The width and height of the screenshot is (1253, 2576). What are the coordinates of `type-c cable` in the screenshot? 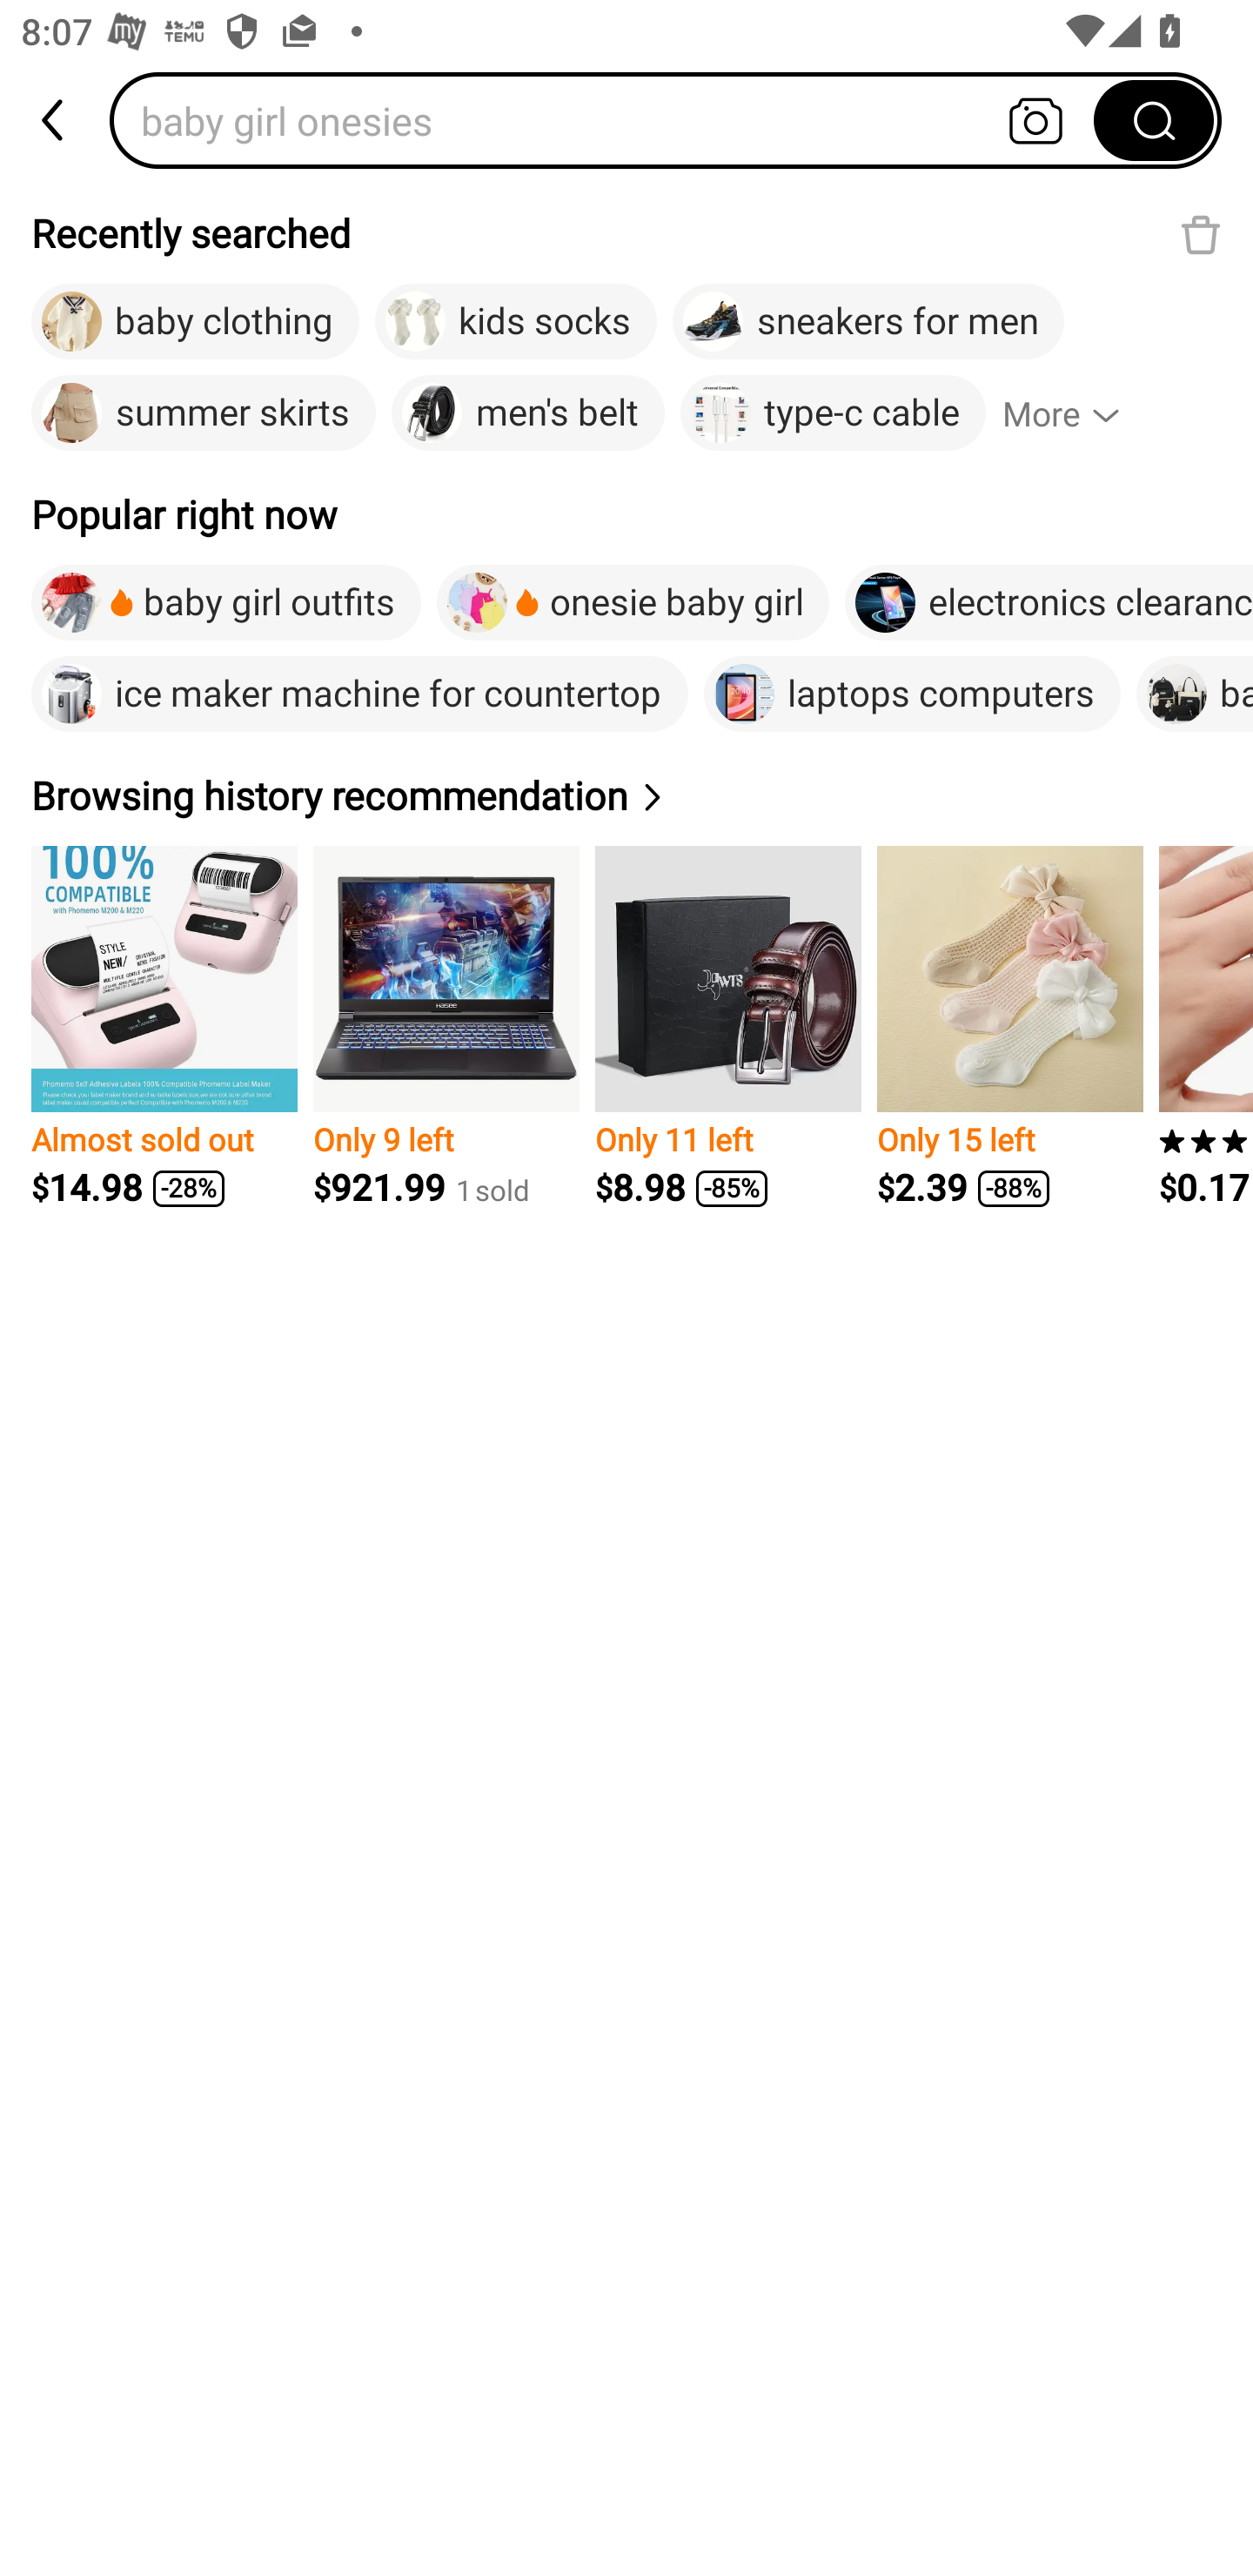 It's located at (833, 413).